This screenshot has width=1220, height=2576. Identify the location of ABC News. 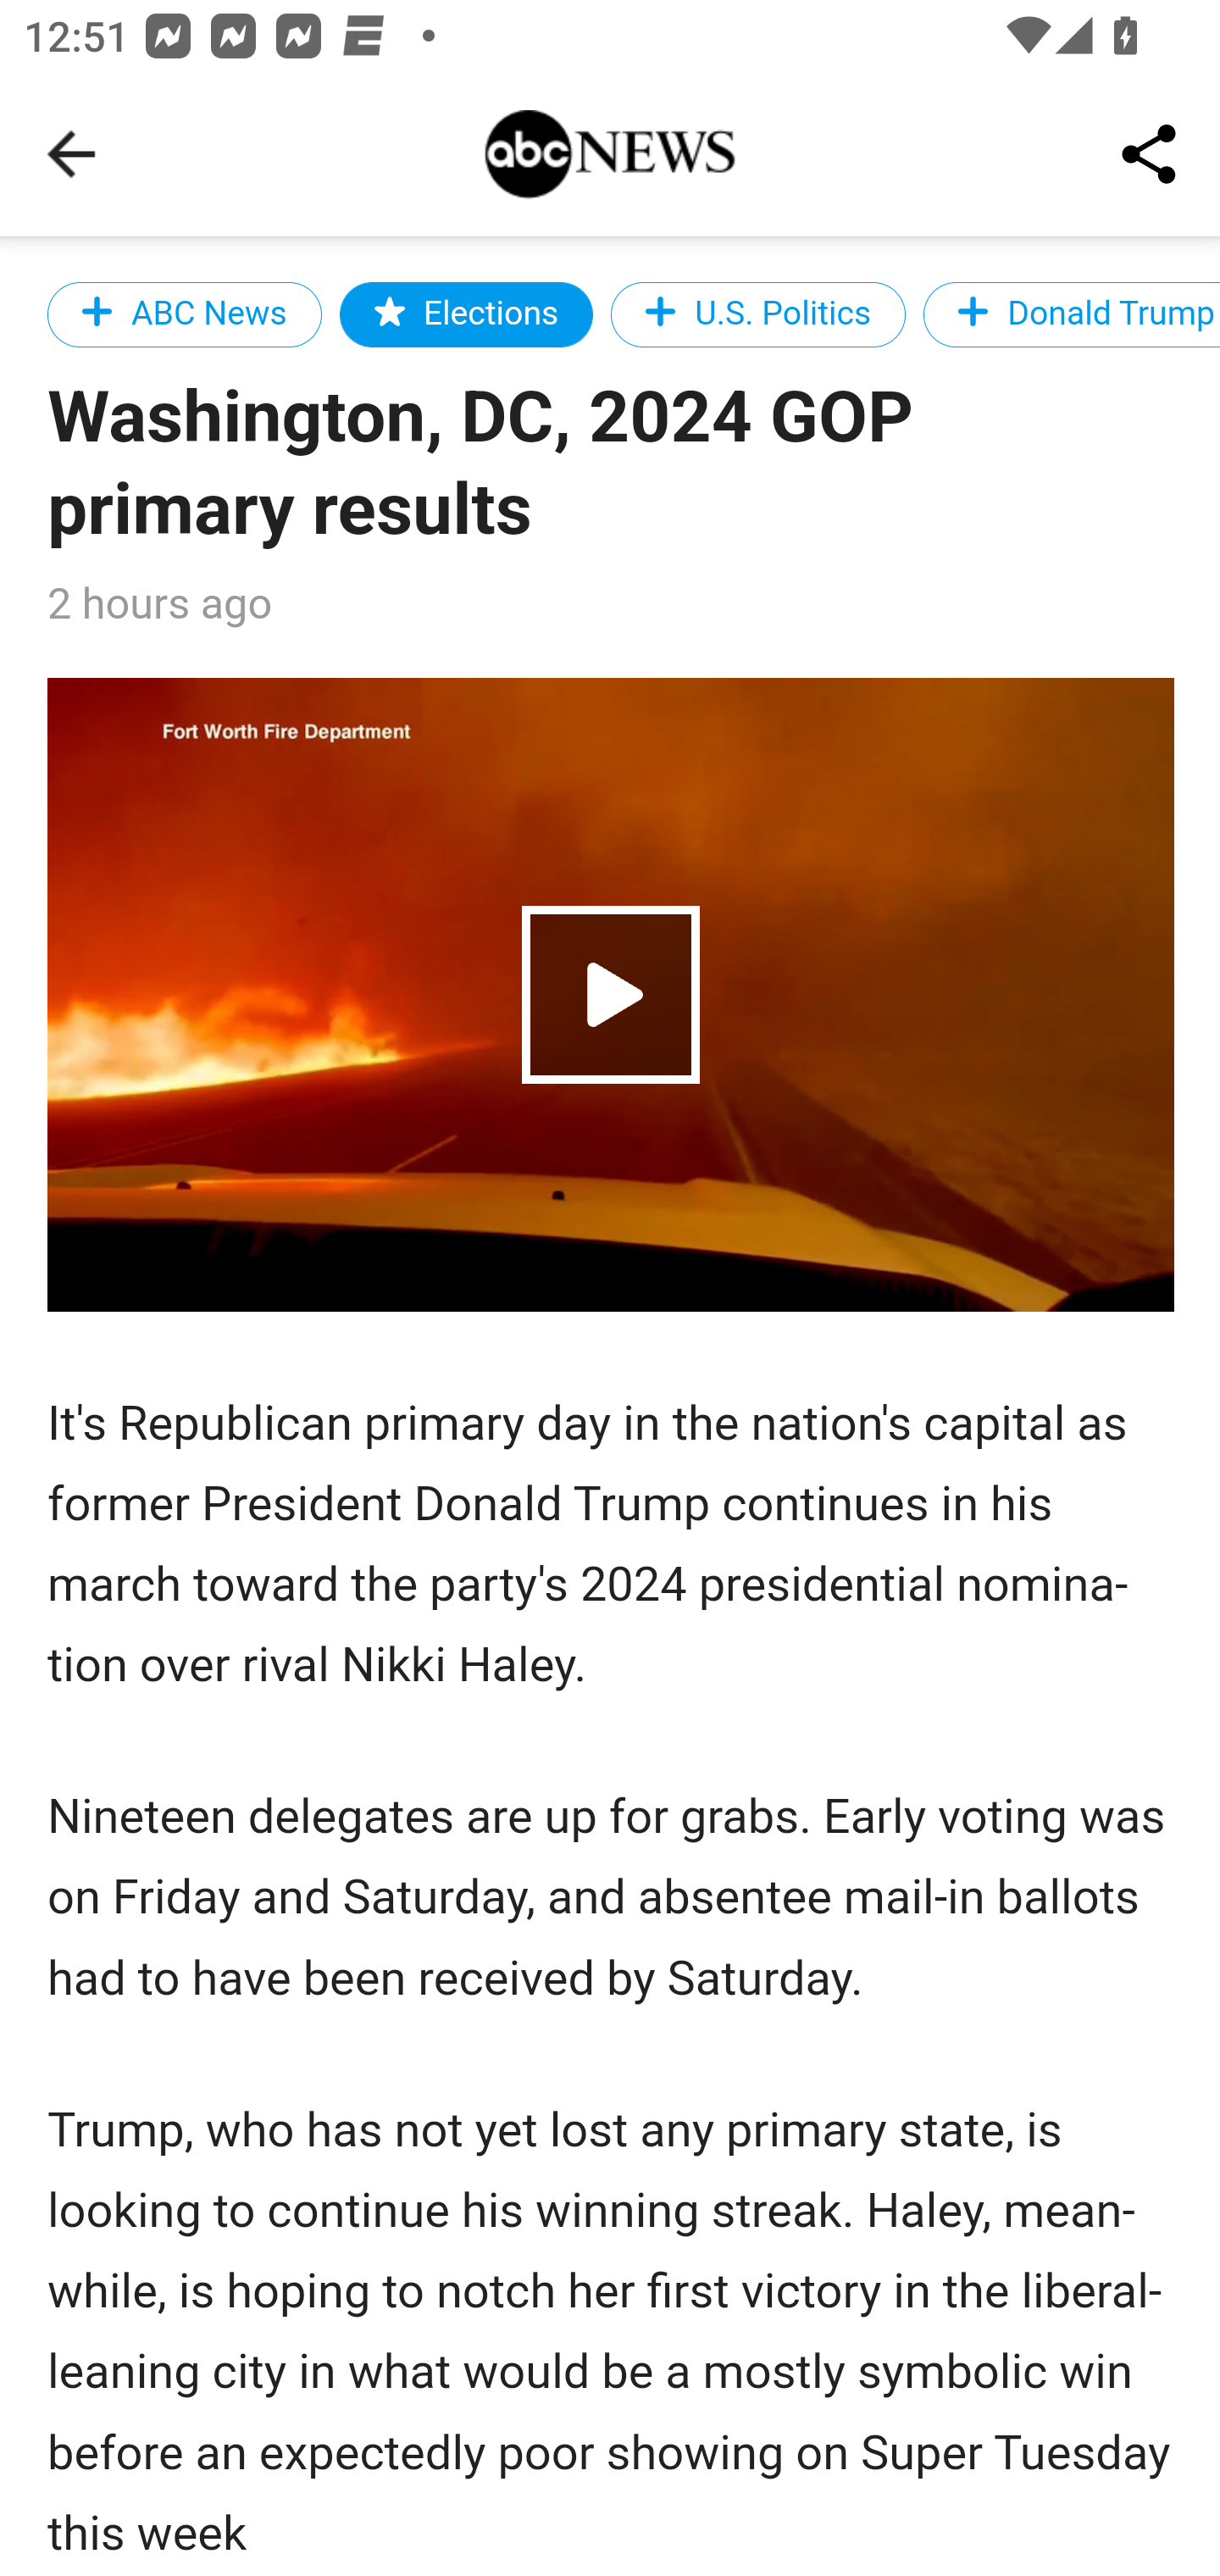
(185, 314).